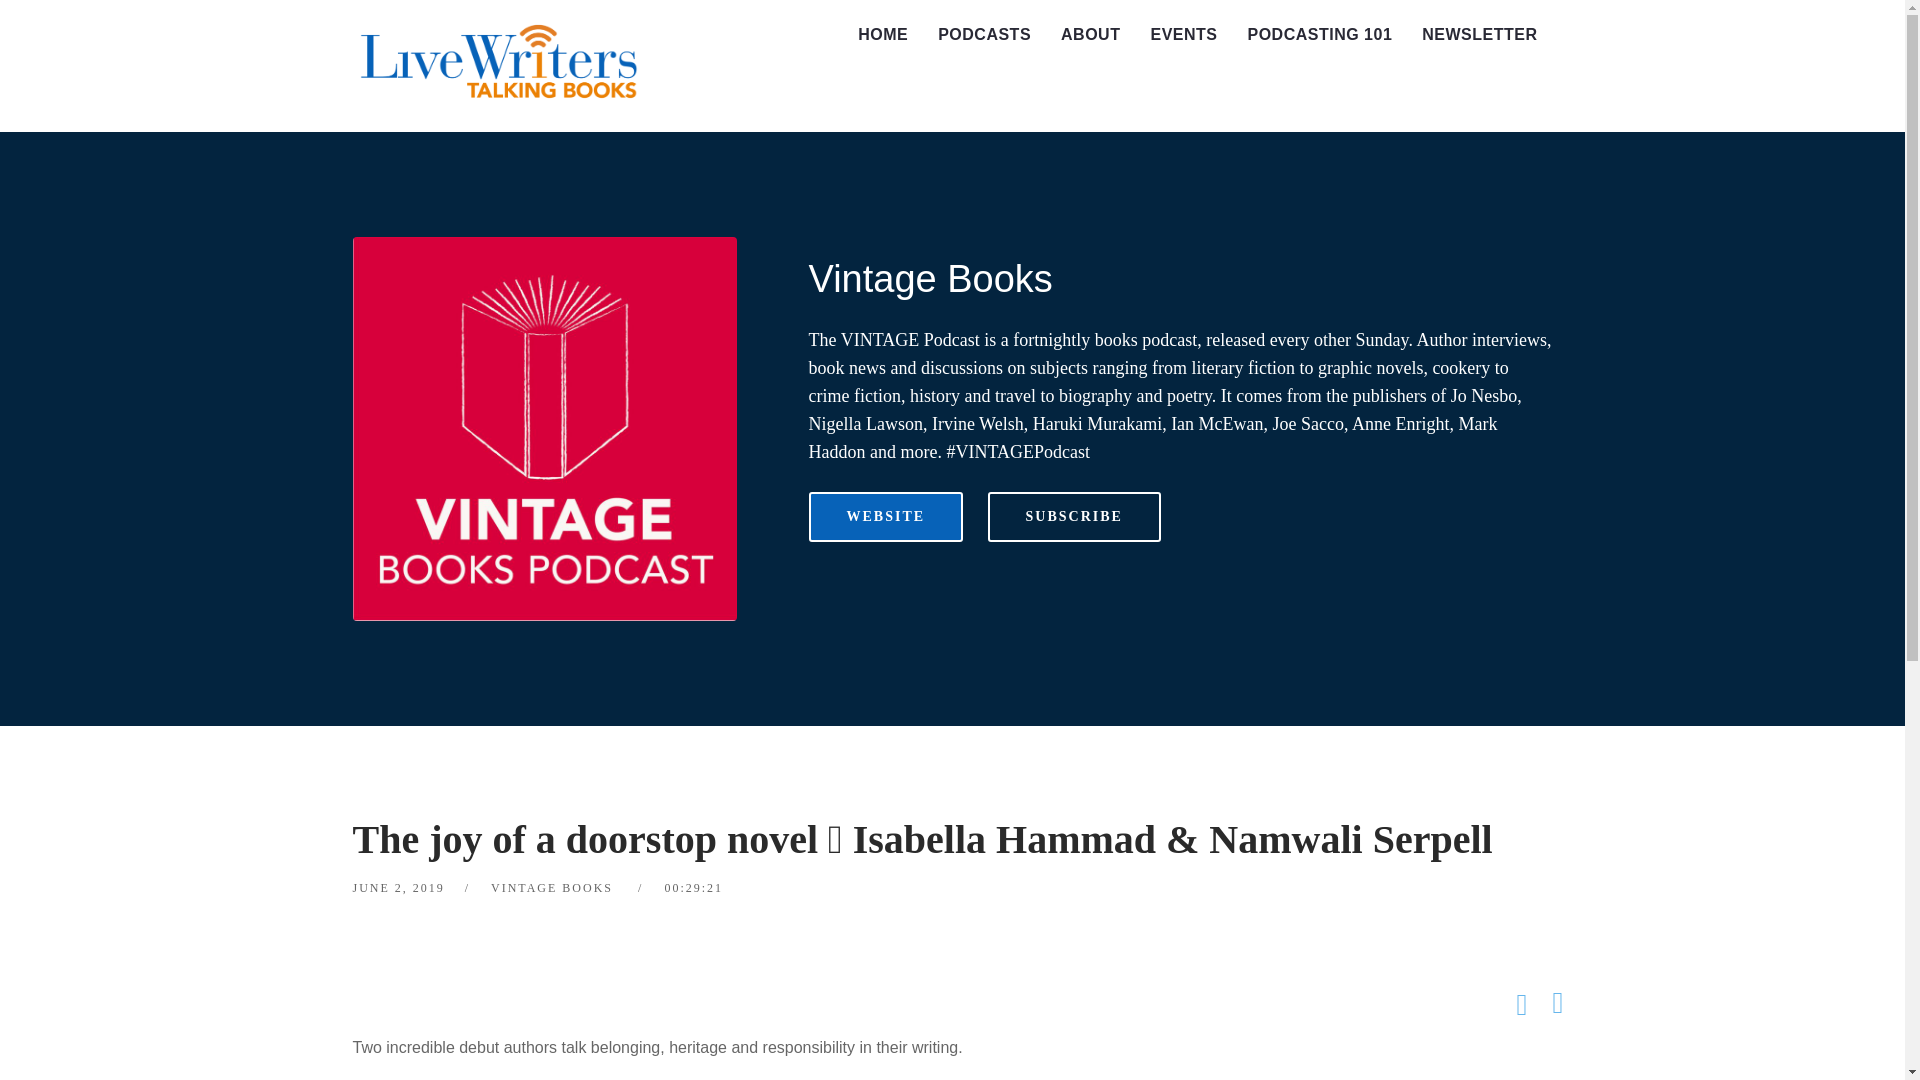  I want to click on Vintage Books, so click(930, 279).